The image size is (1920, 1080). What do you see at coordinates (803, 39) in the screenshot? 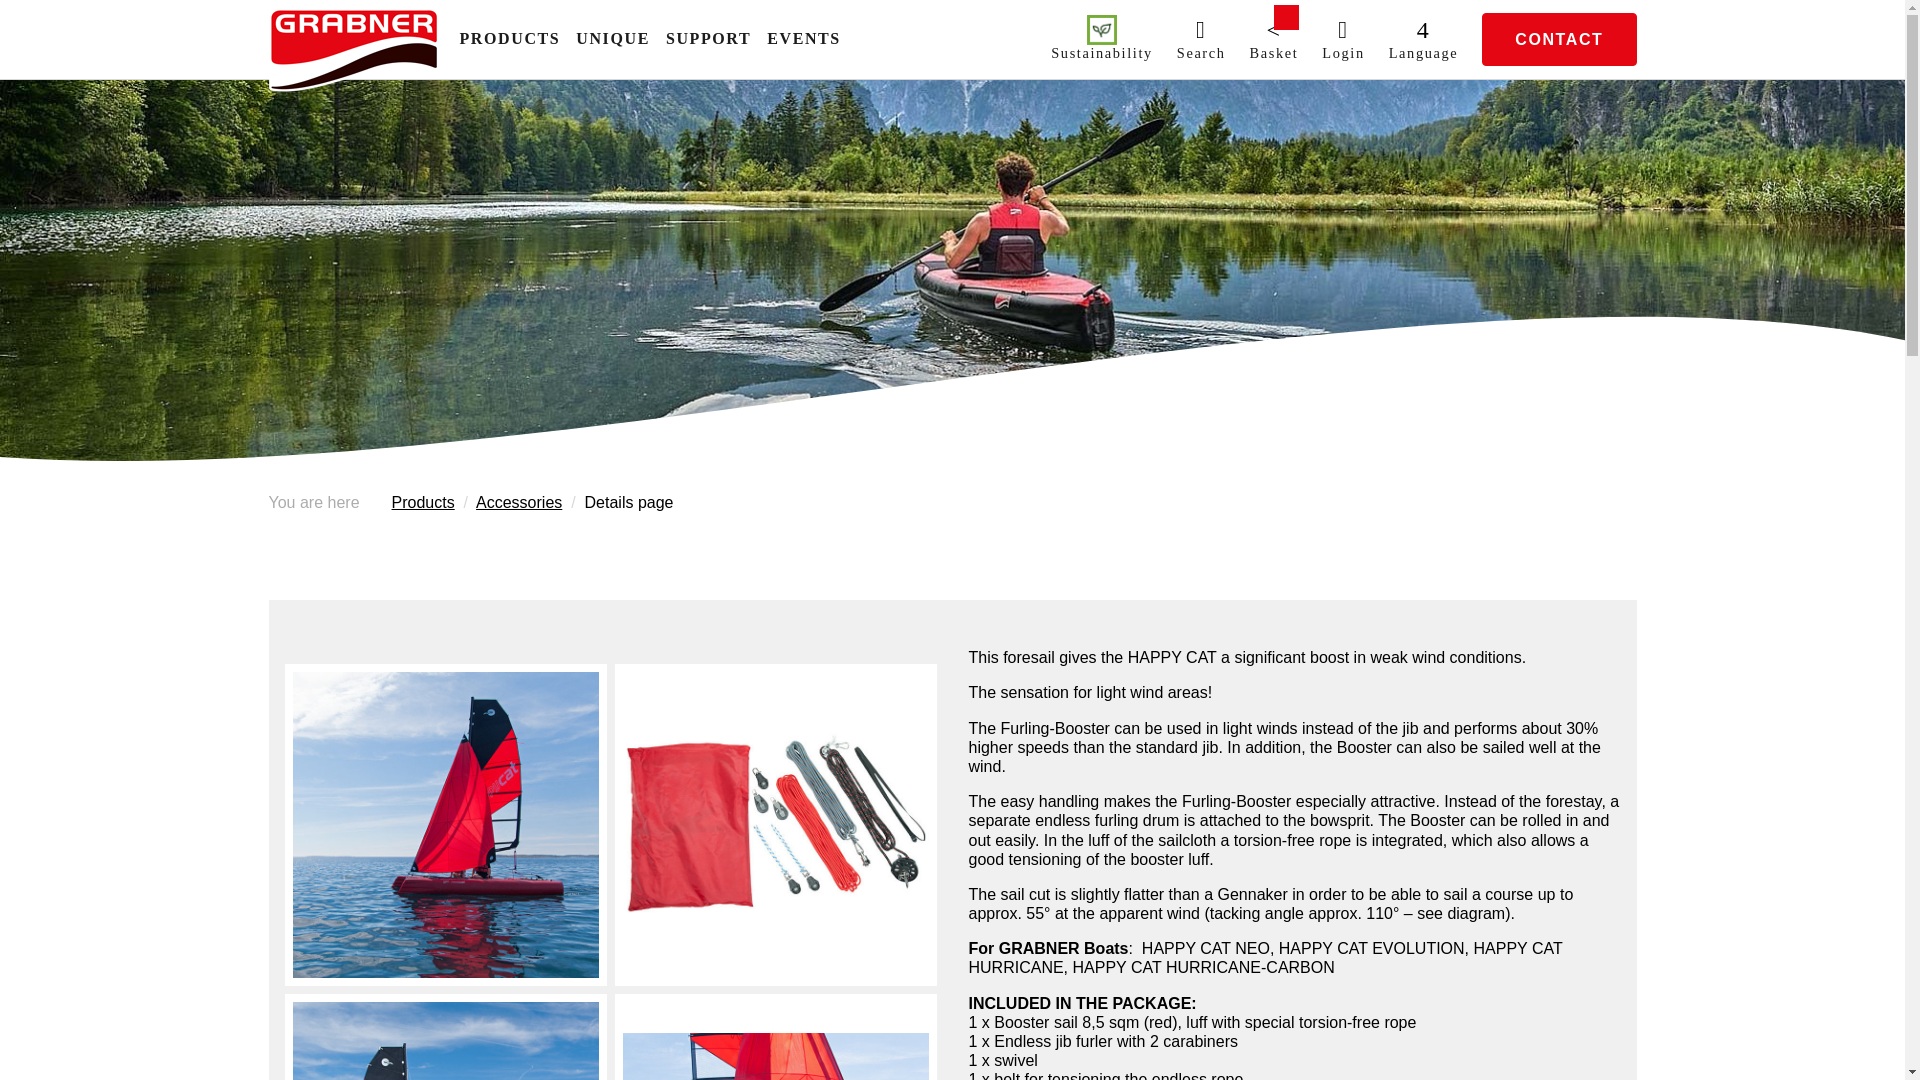
I see `EVENTS` at bounding box center [803, 39].